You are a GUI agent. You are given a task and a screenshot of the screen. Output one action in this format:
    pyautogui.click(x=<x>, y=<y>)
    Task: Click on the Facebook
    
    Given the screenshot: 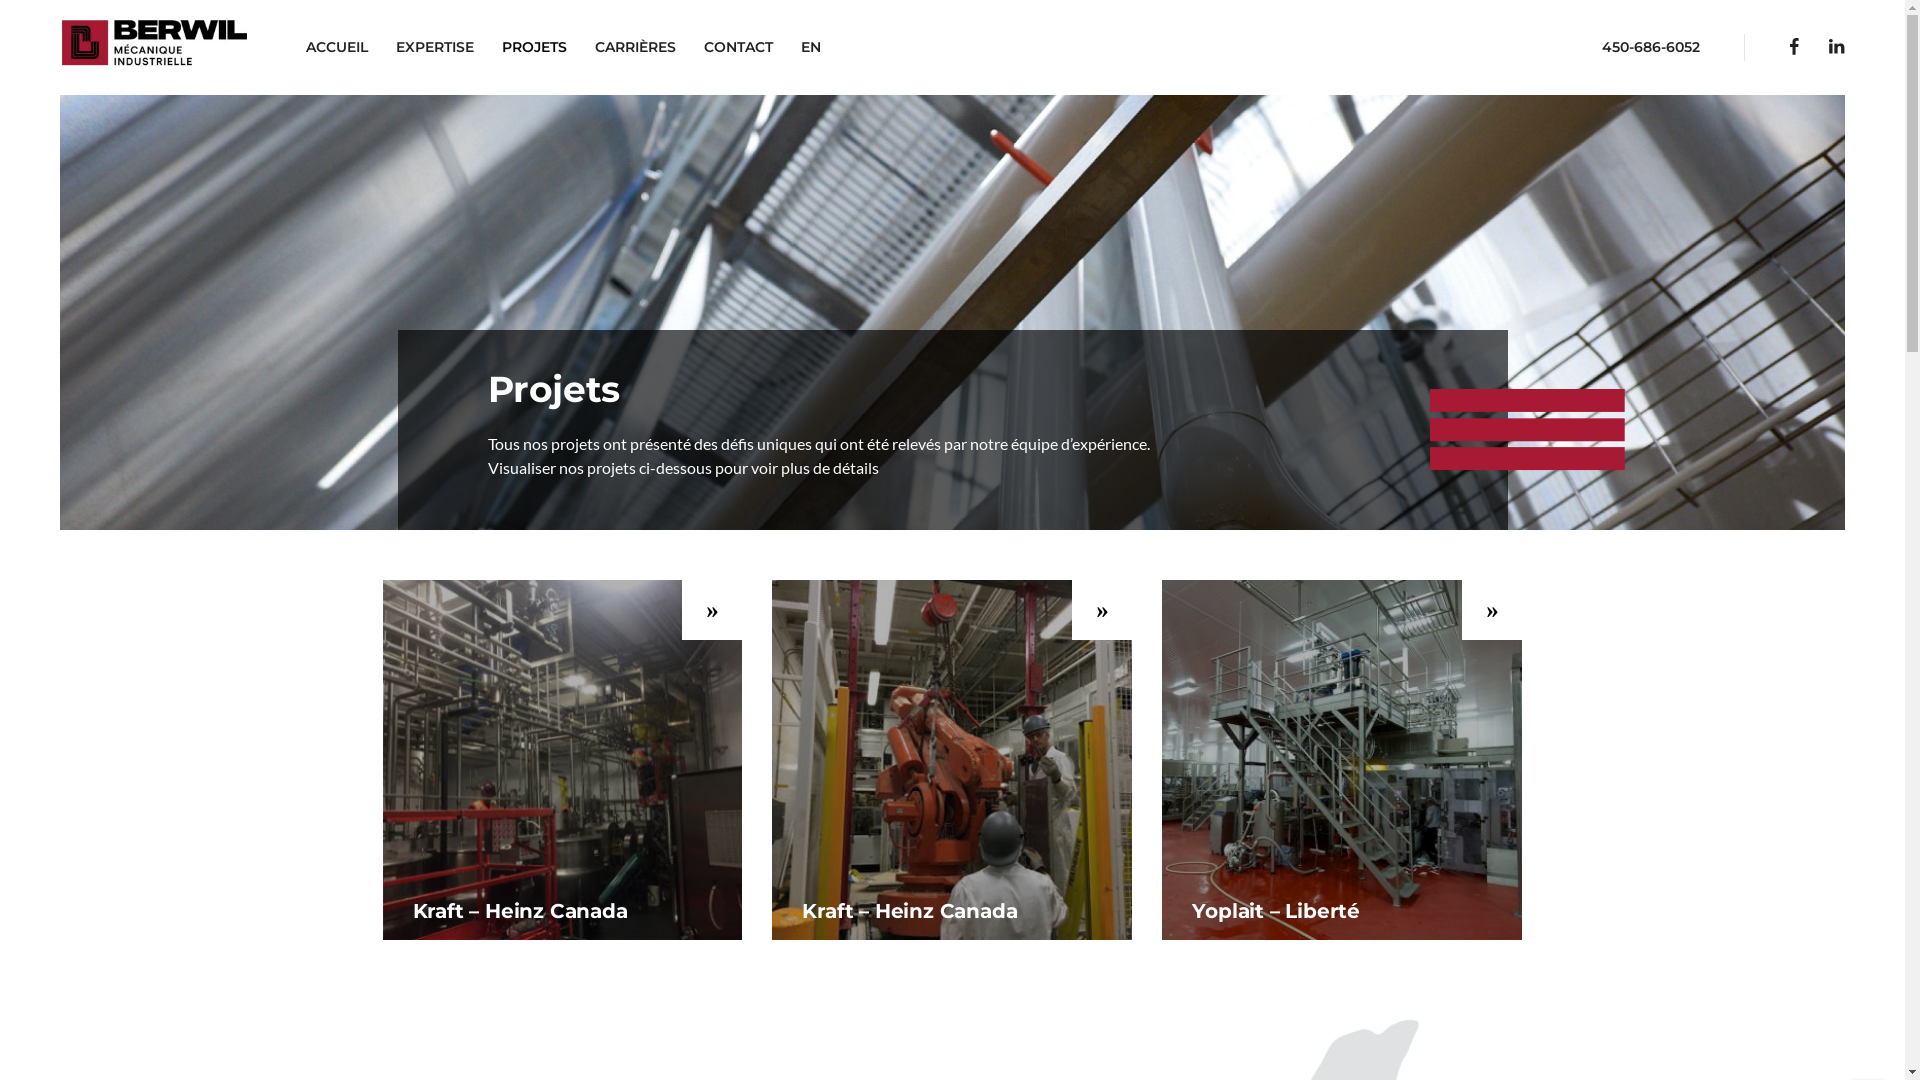 What is the action you would take?
    pyautogui.click(x=1794, y=48)
    